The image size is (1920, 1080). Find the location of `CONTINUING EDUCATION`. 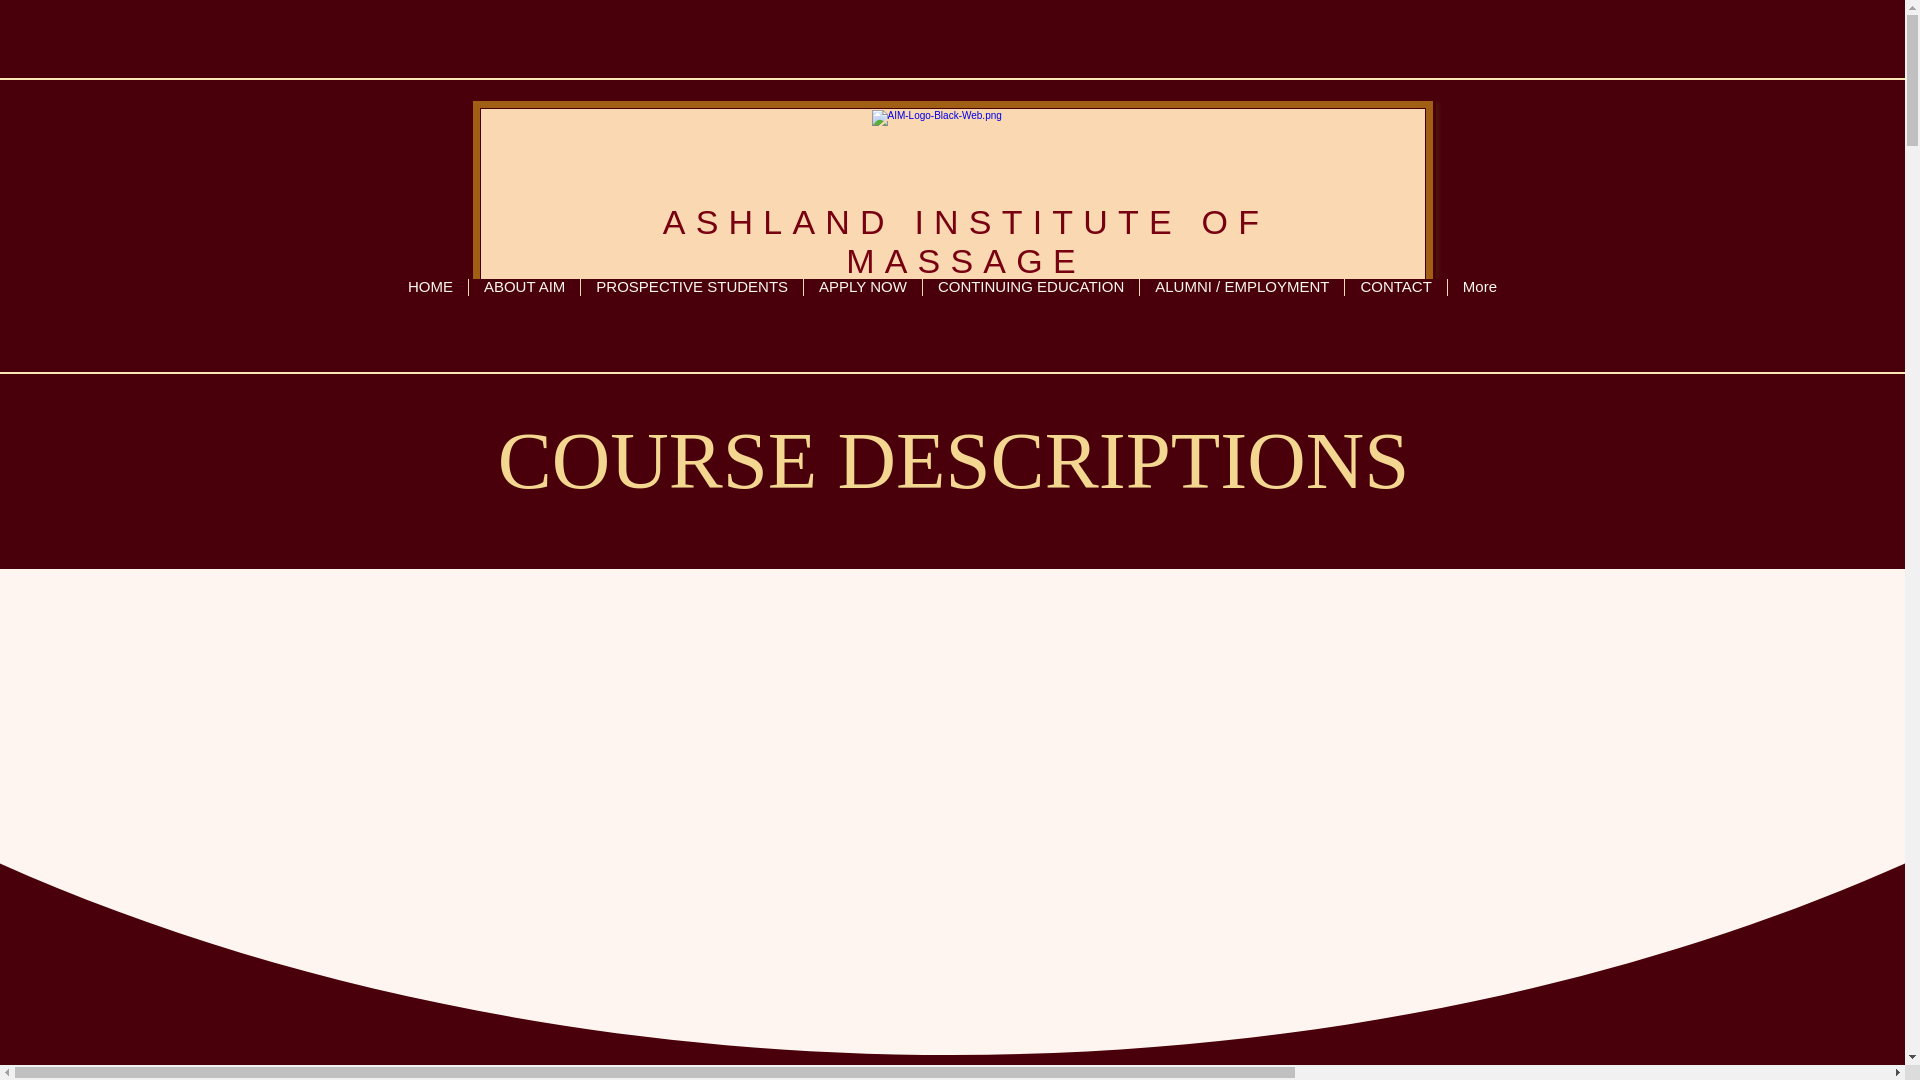

CONTINUING EDUCATION is located at coordinates (1030, 314).